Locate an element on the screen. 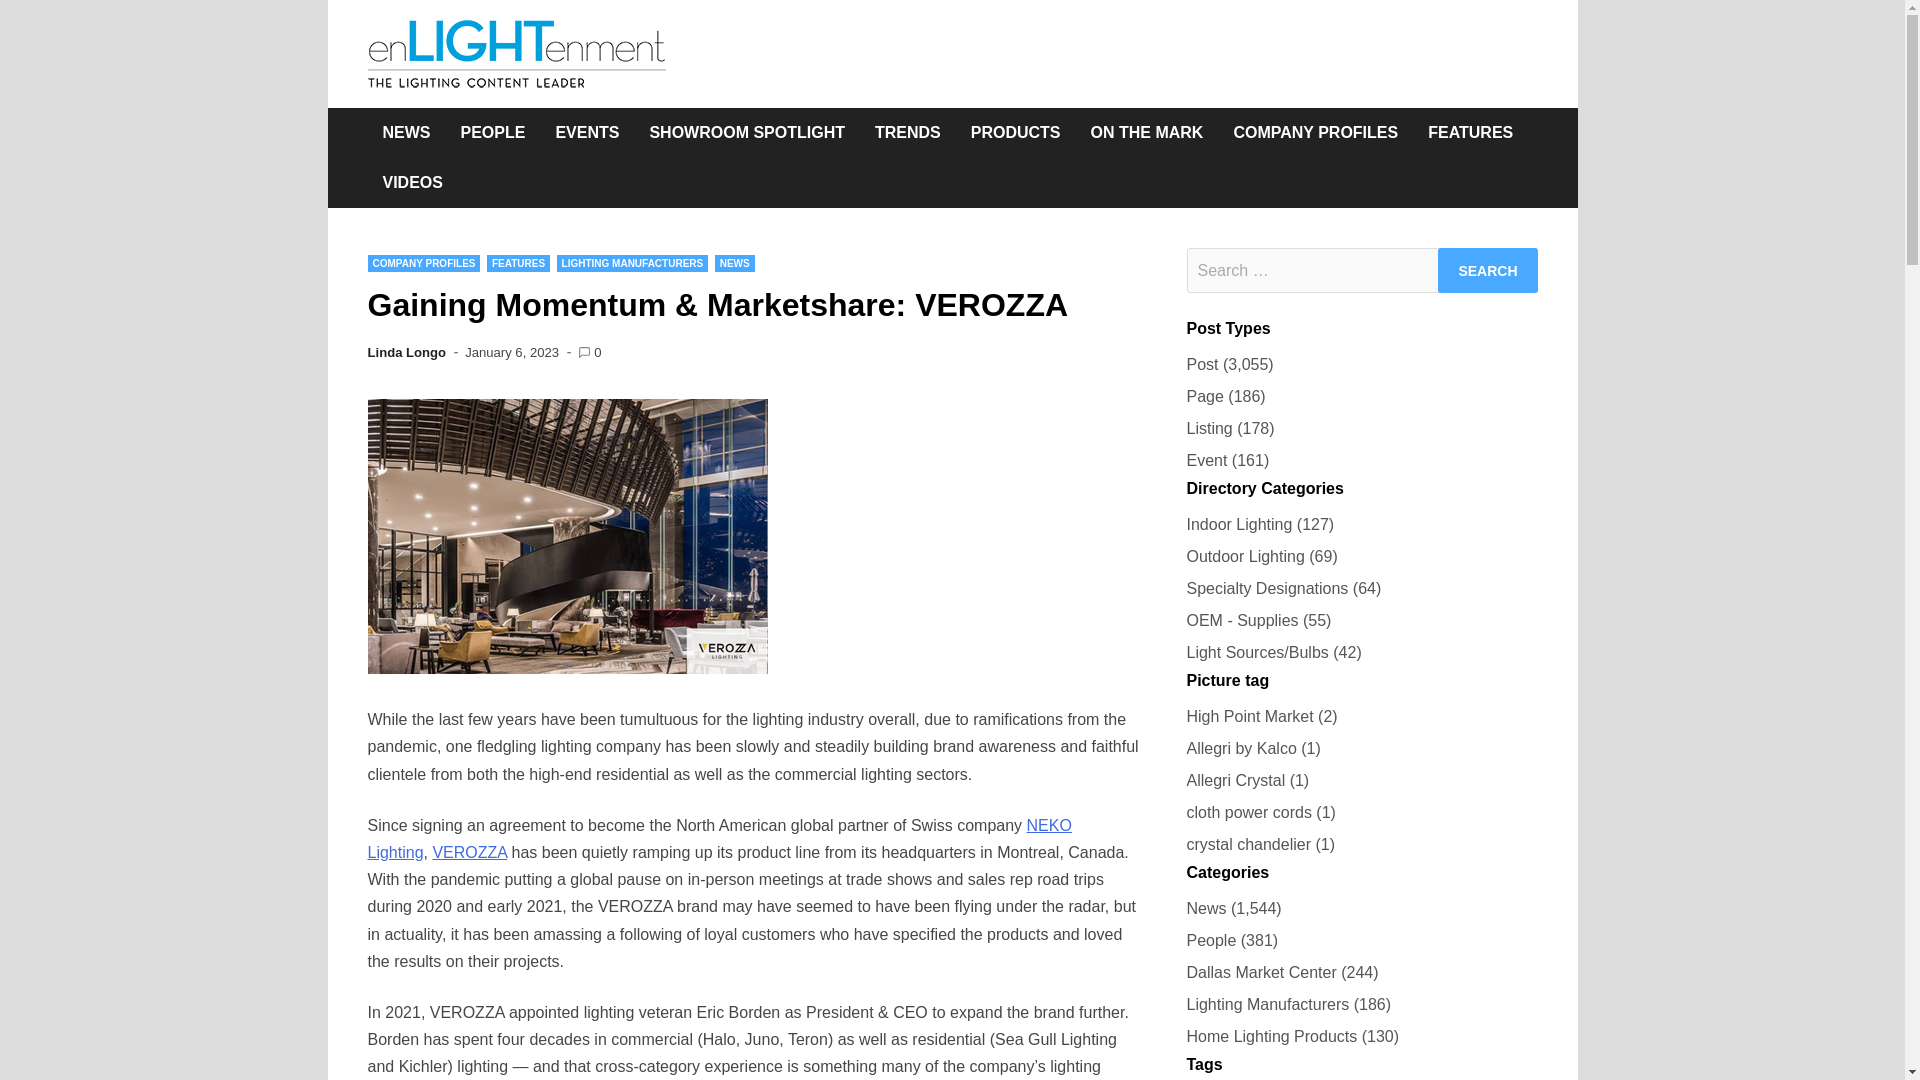  COMPANY PROFILES is located at coordinates (424, 263).